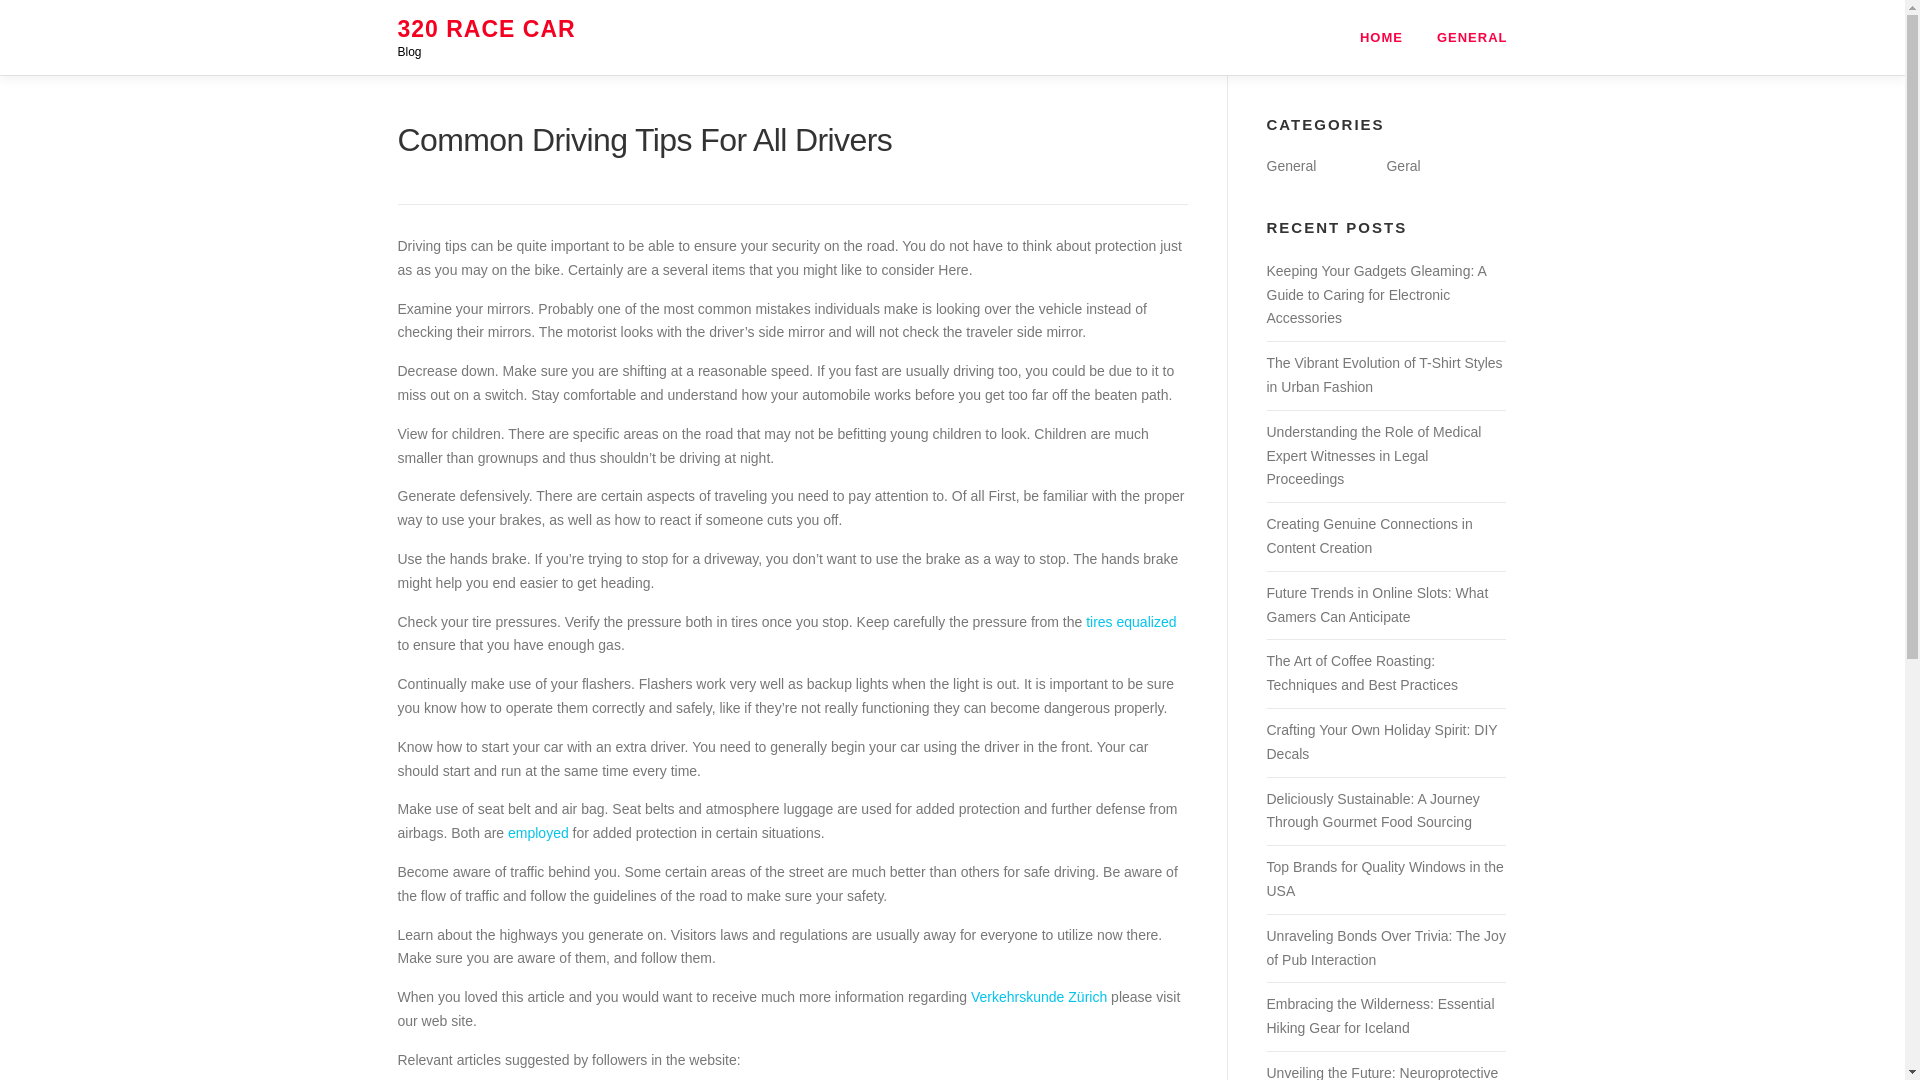 The height and width of the screenshot is (1080, 1920). Describe the element at coordinates (1385, 947) in the screenshot. I see `Unraveling Bonds Over Trivia: The Joy of Pub Interaction` at that location.